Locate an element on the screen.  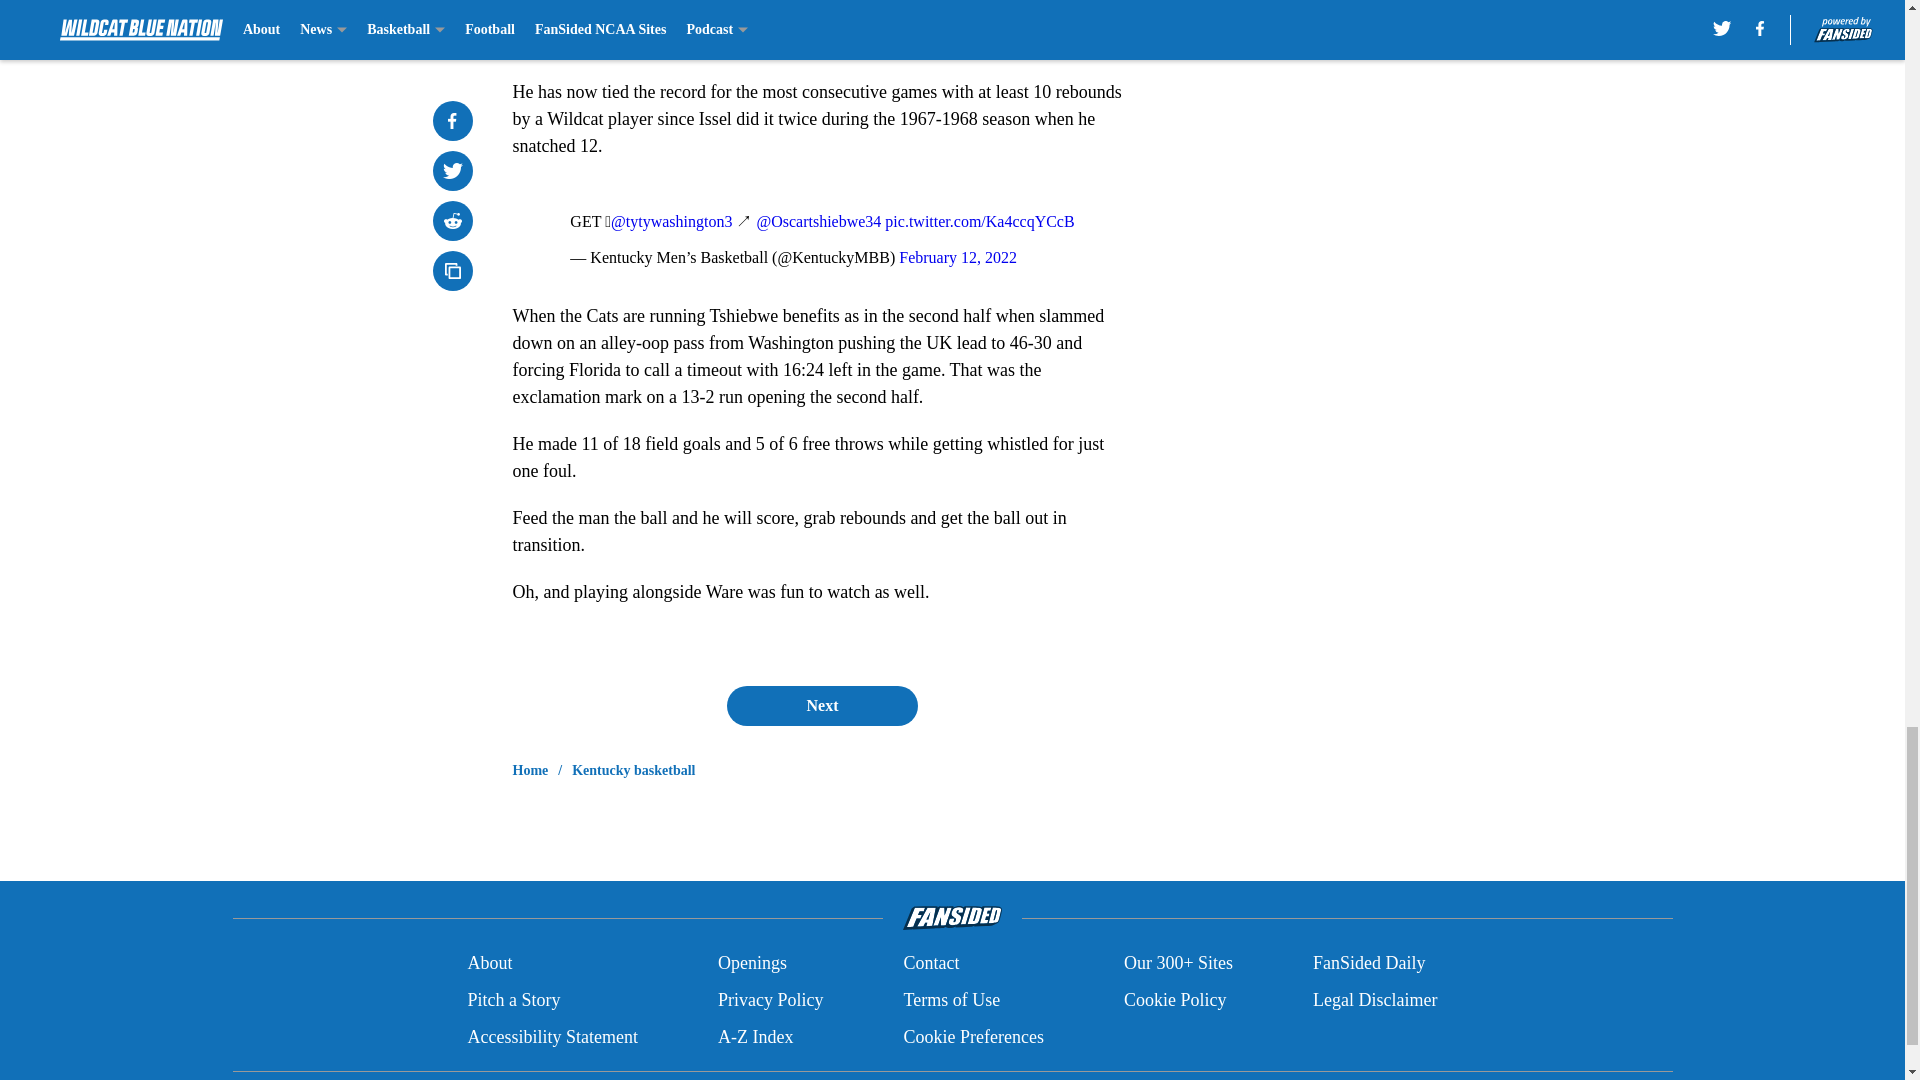
Pitch a Story is located at coordinates (513, 1000).